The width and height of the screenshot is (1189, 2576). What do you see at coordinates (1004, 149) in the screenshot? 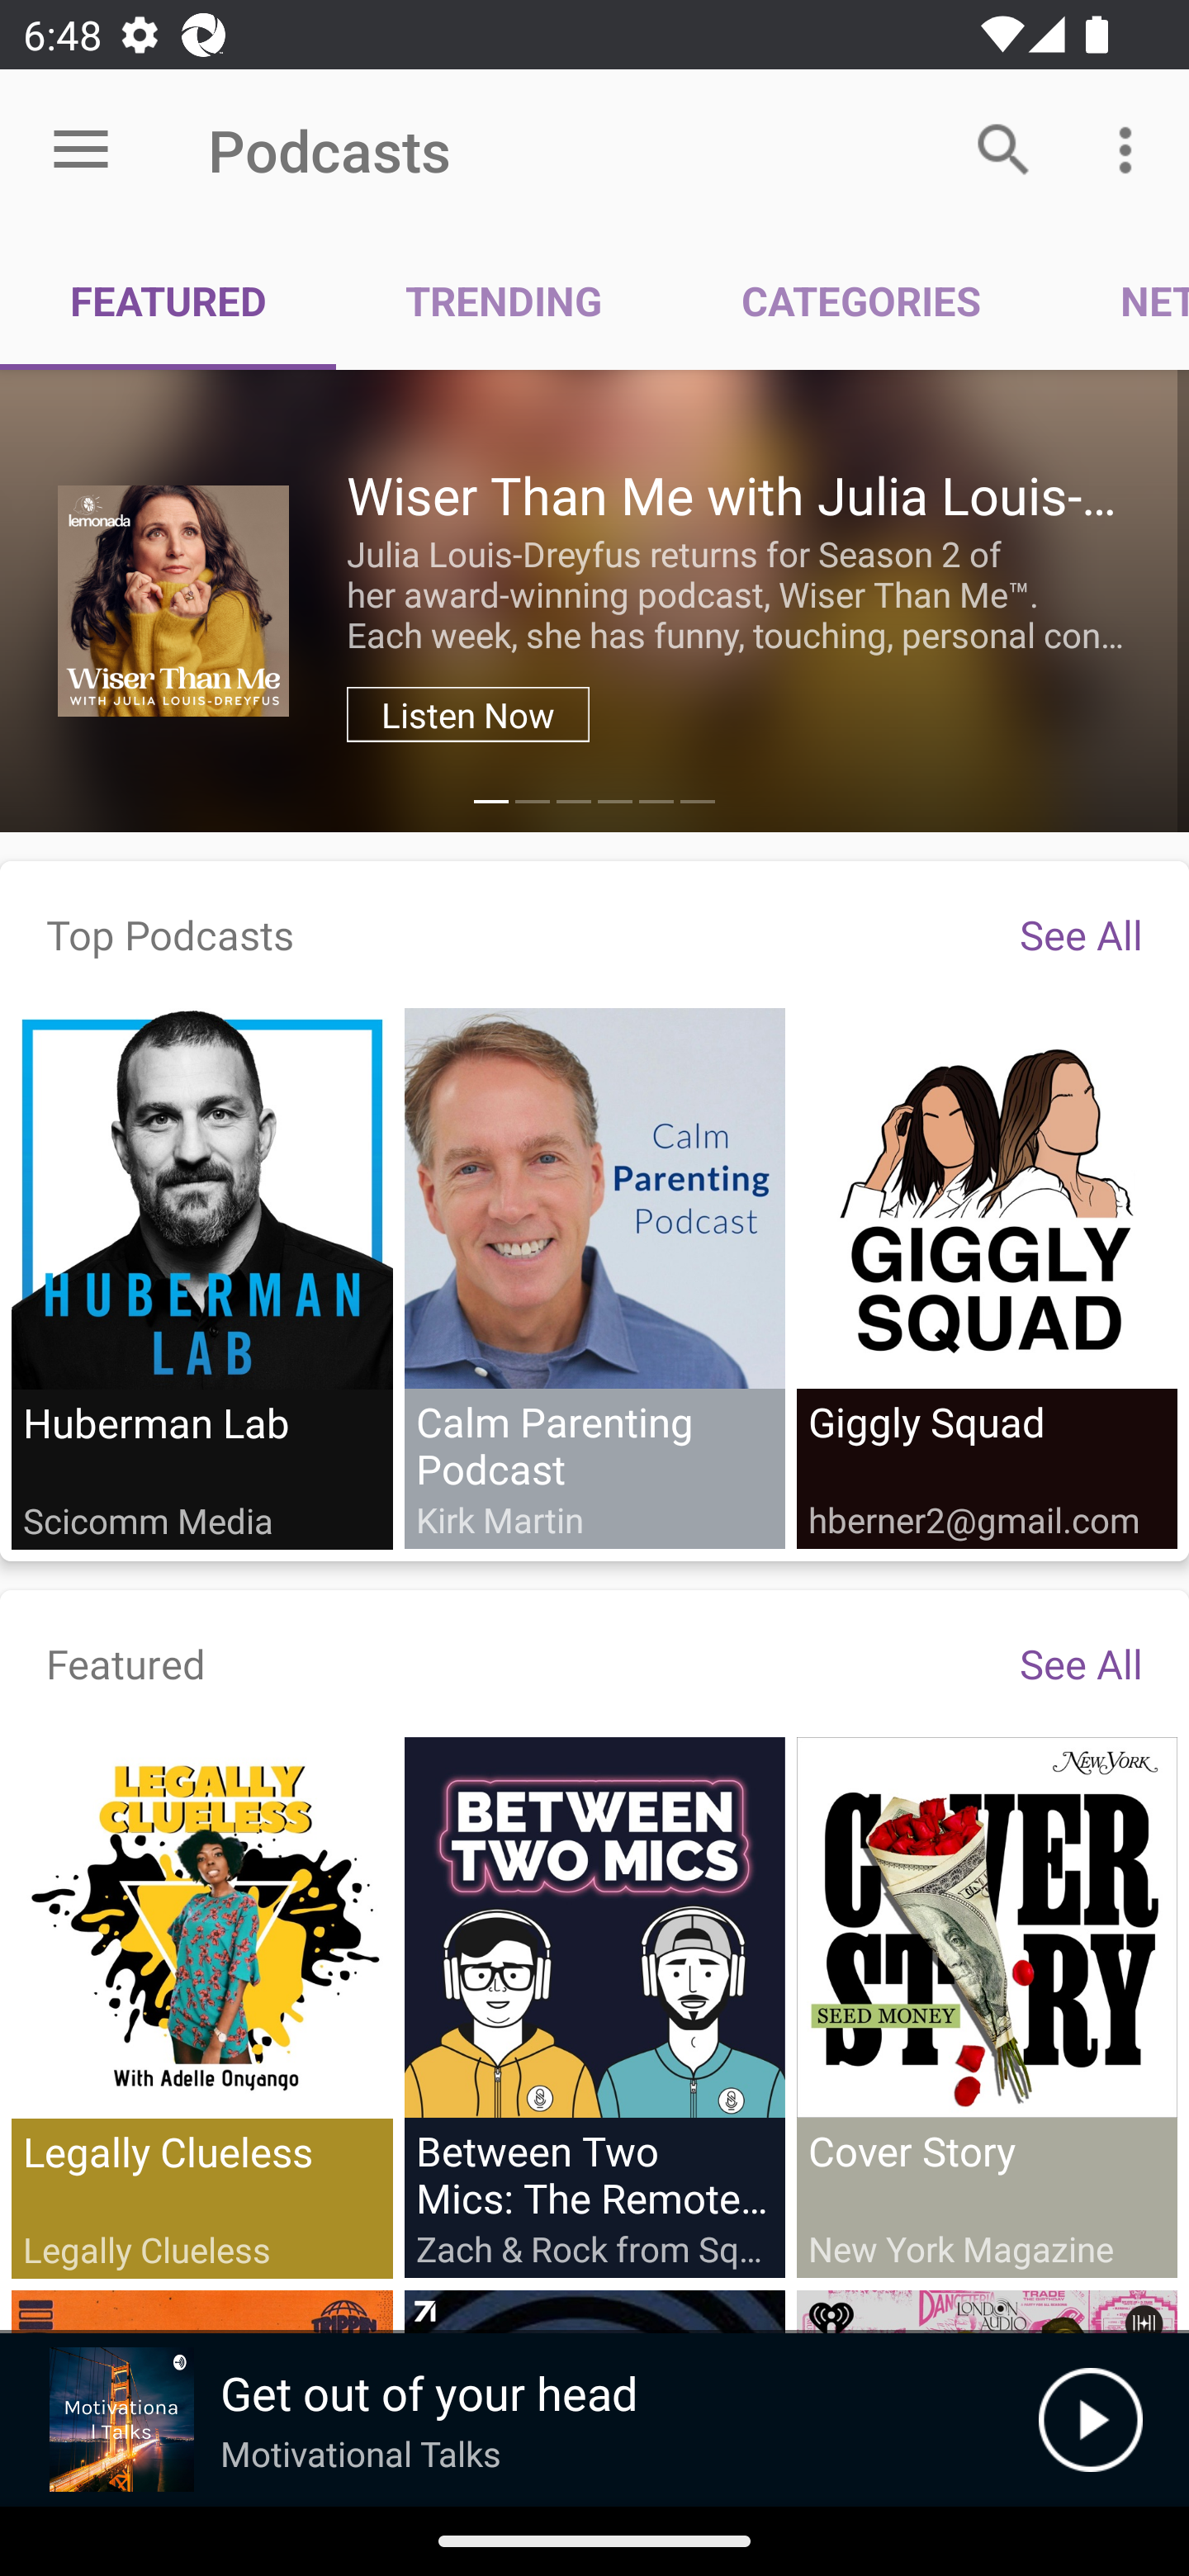
I see `Search` at bounding box center [1004, 149].